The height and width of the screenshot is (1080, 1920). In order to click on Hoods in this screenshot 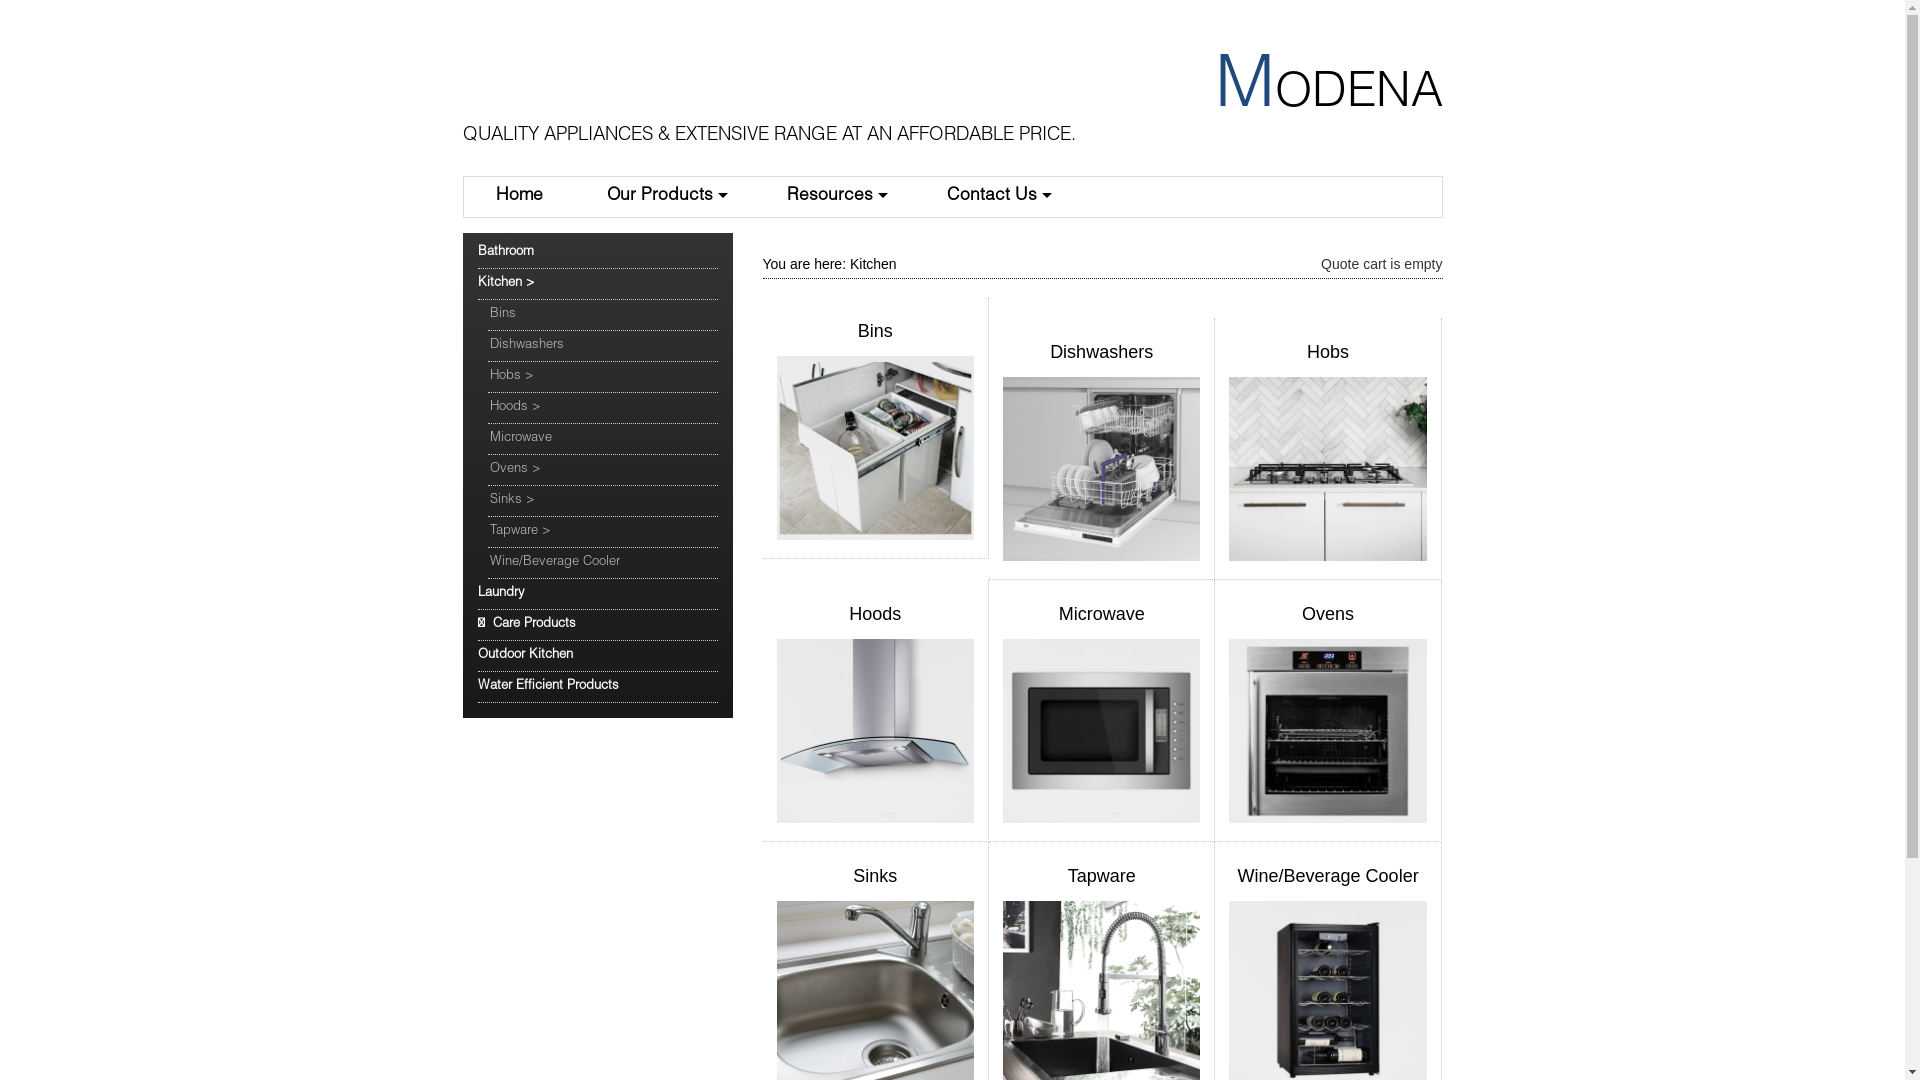, I will do `click(875, 614)`.